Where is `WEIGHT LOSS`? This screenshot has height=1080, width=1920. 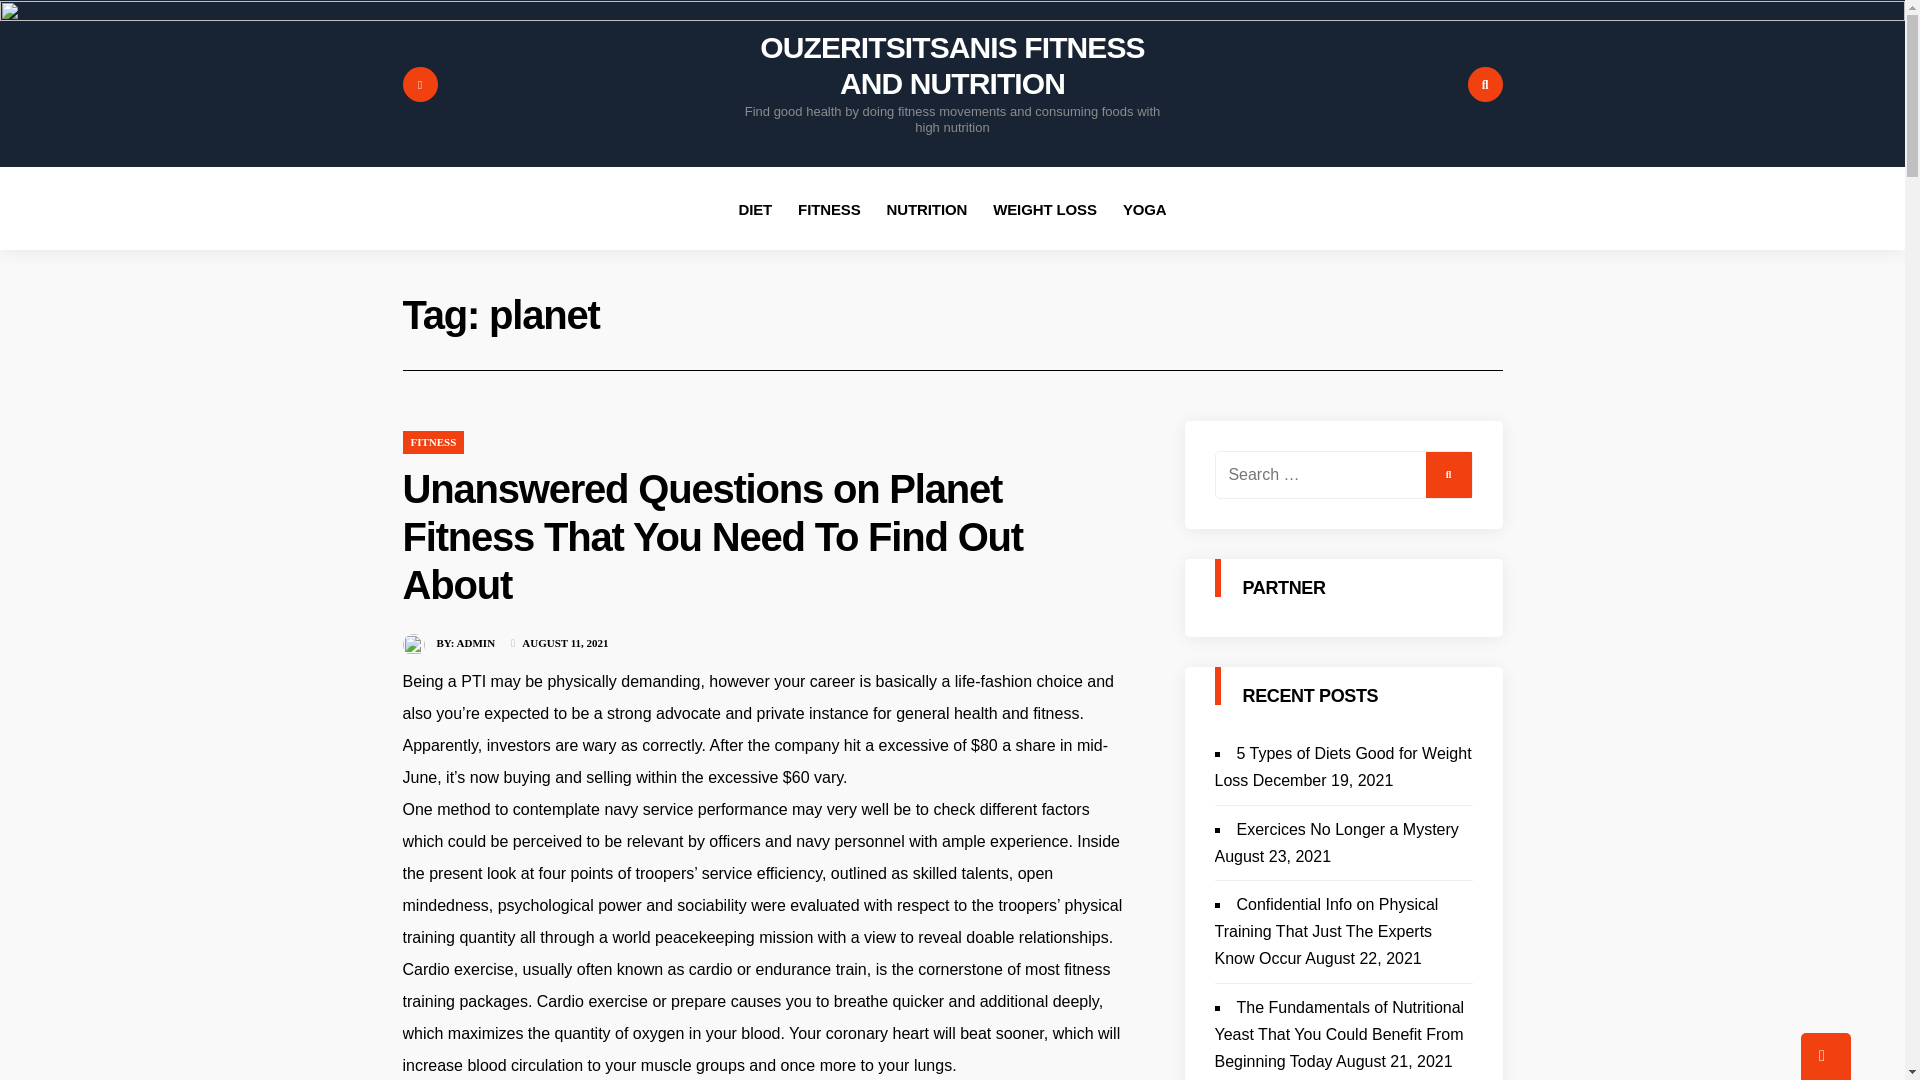
WEIGHT LOSS is located at coordinates (1045, 209).